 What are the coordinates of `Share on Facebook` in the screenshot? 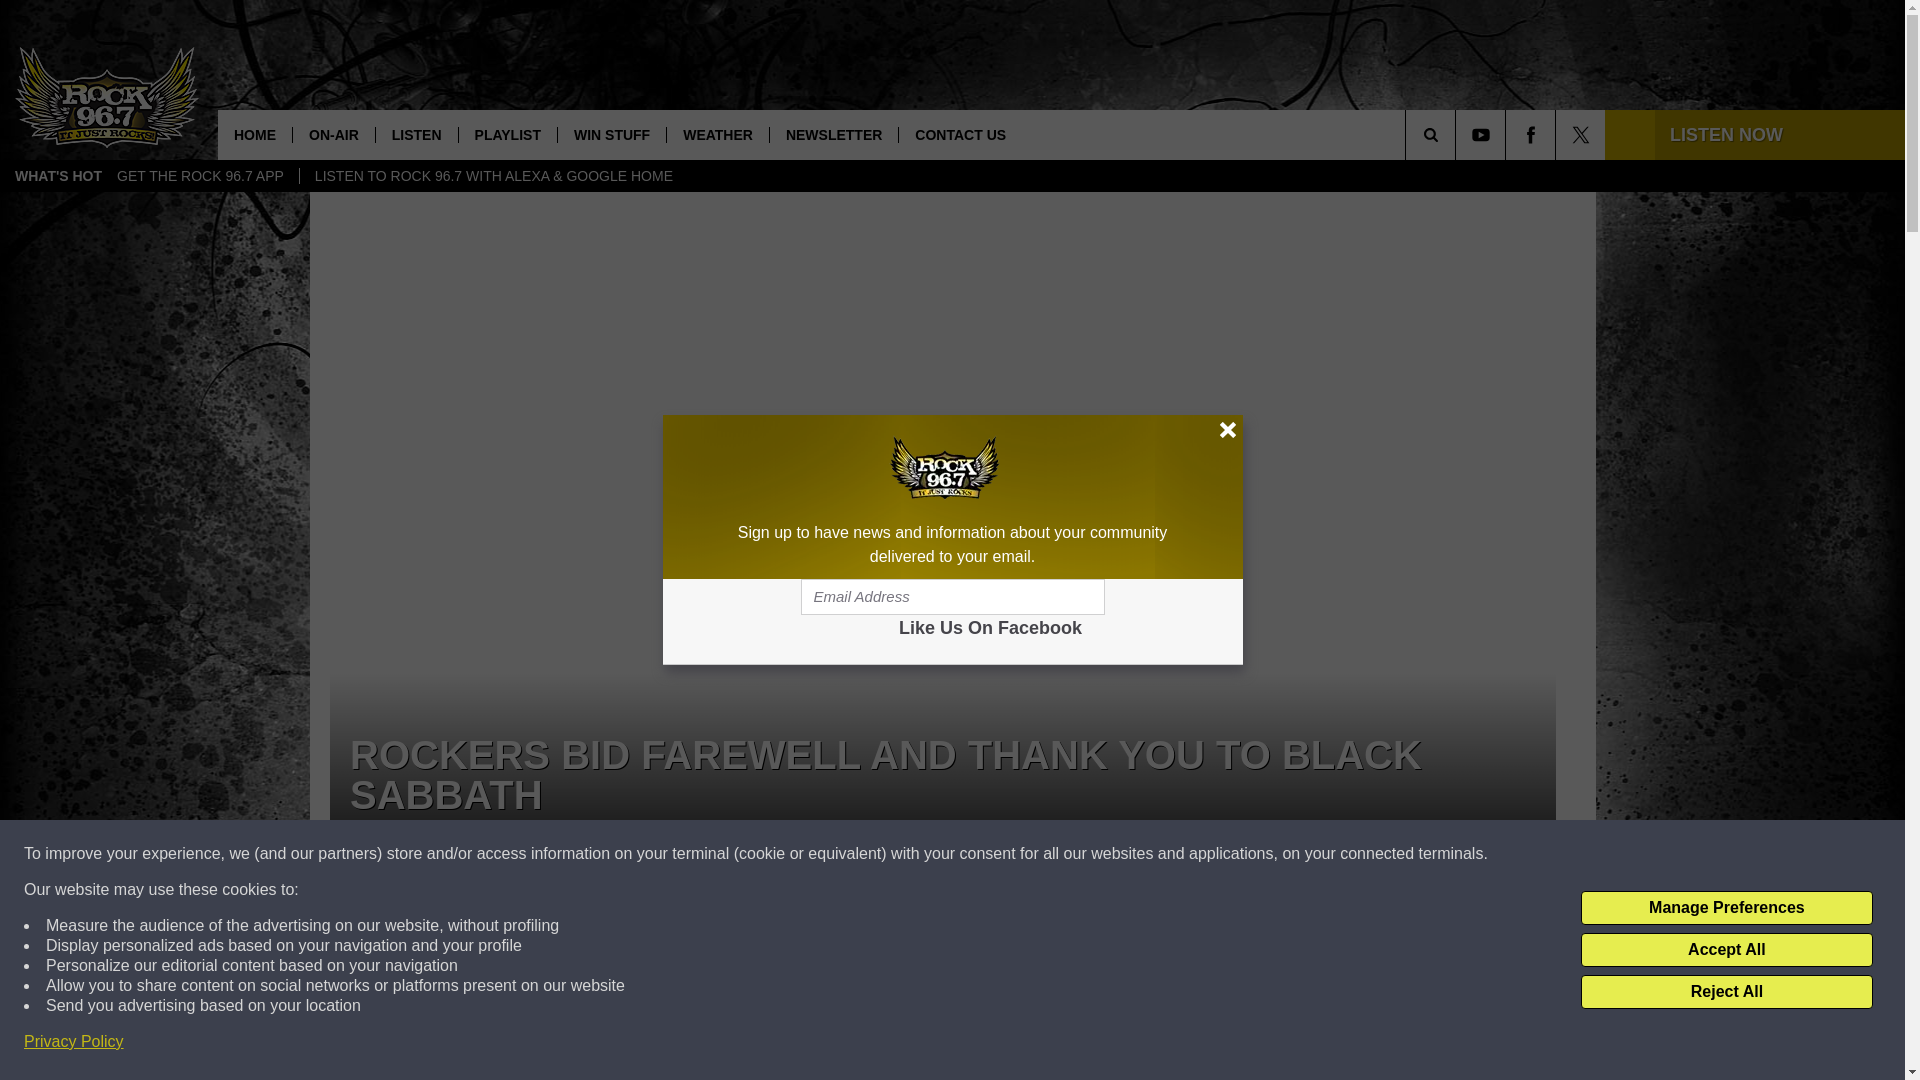 It's located at (683, 955).